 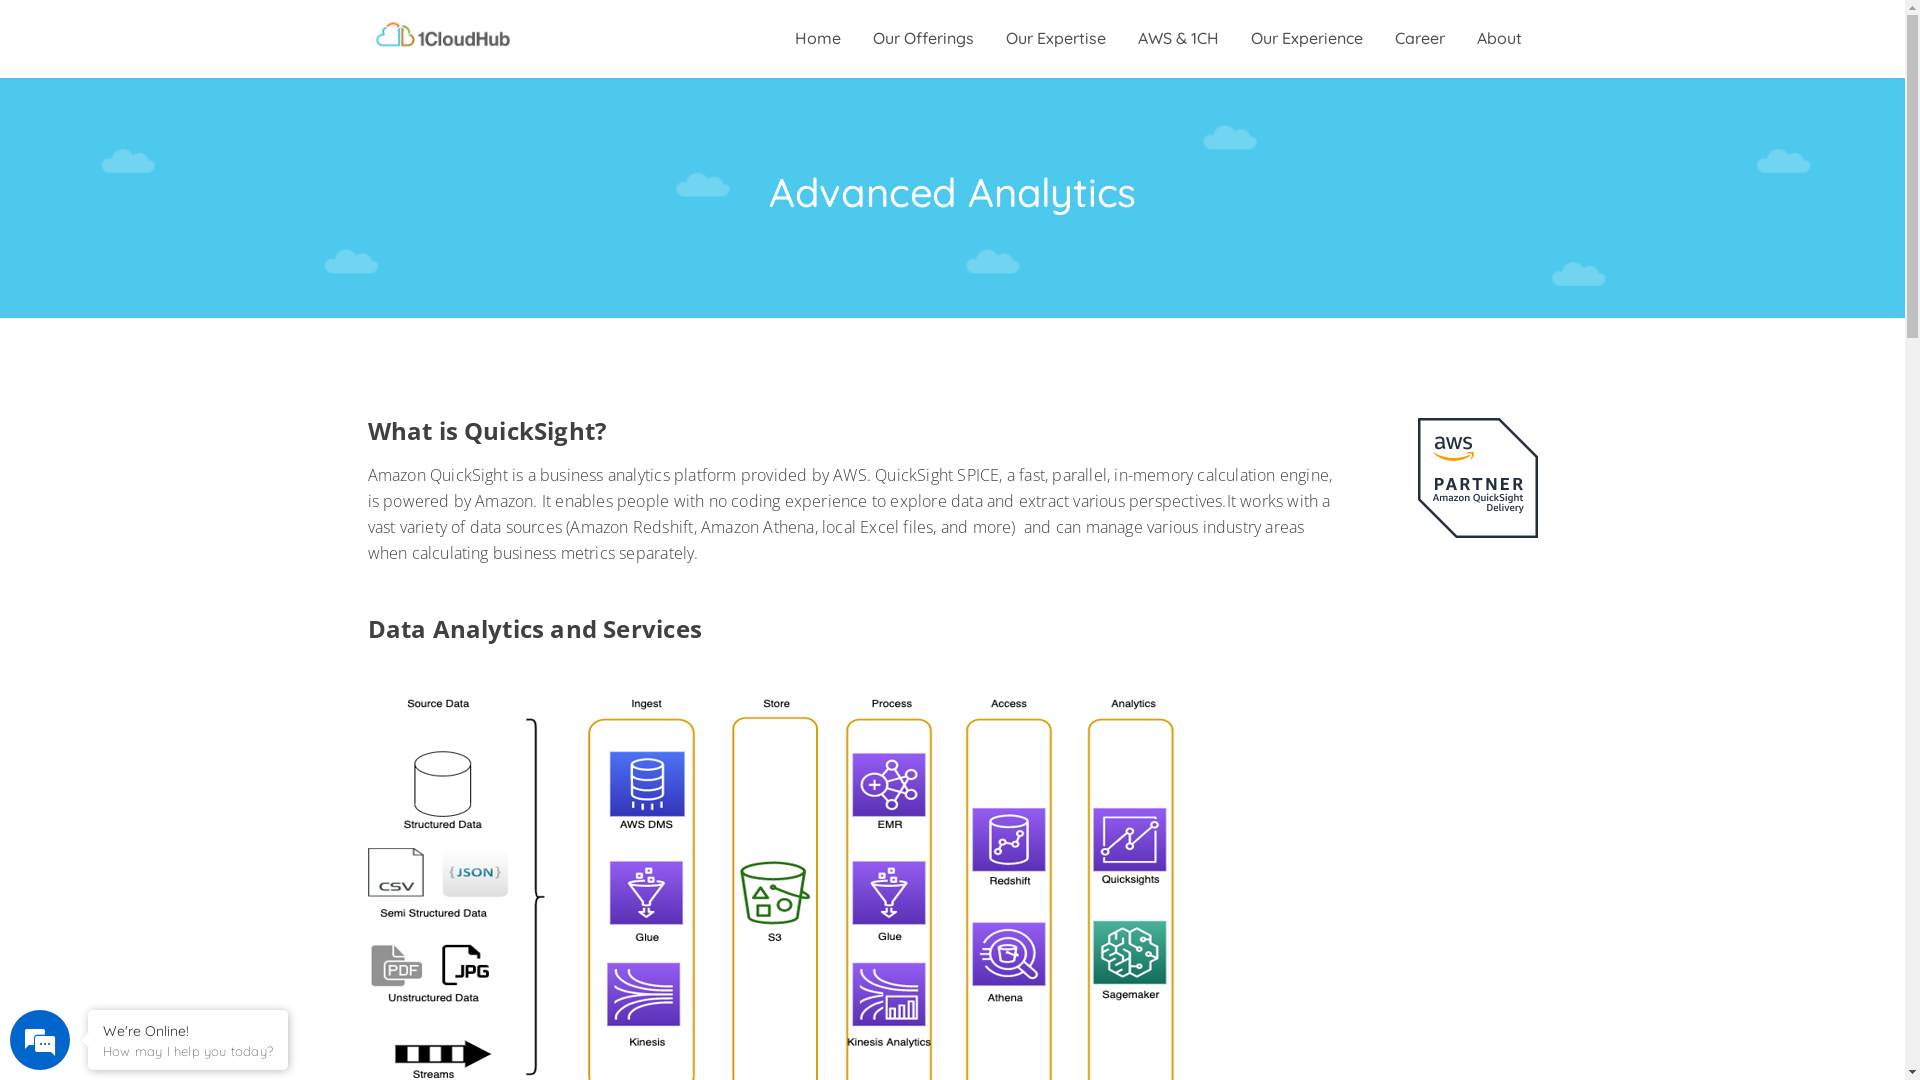 I want to click on Home, so click(x=817, y=38).